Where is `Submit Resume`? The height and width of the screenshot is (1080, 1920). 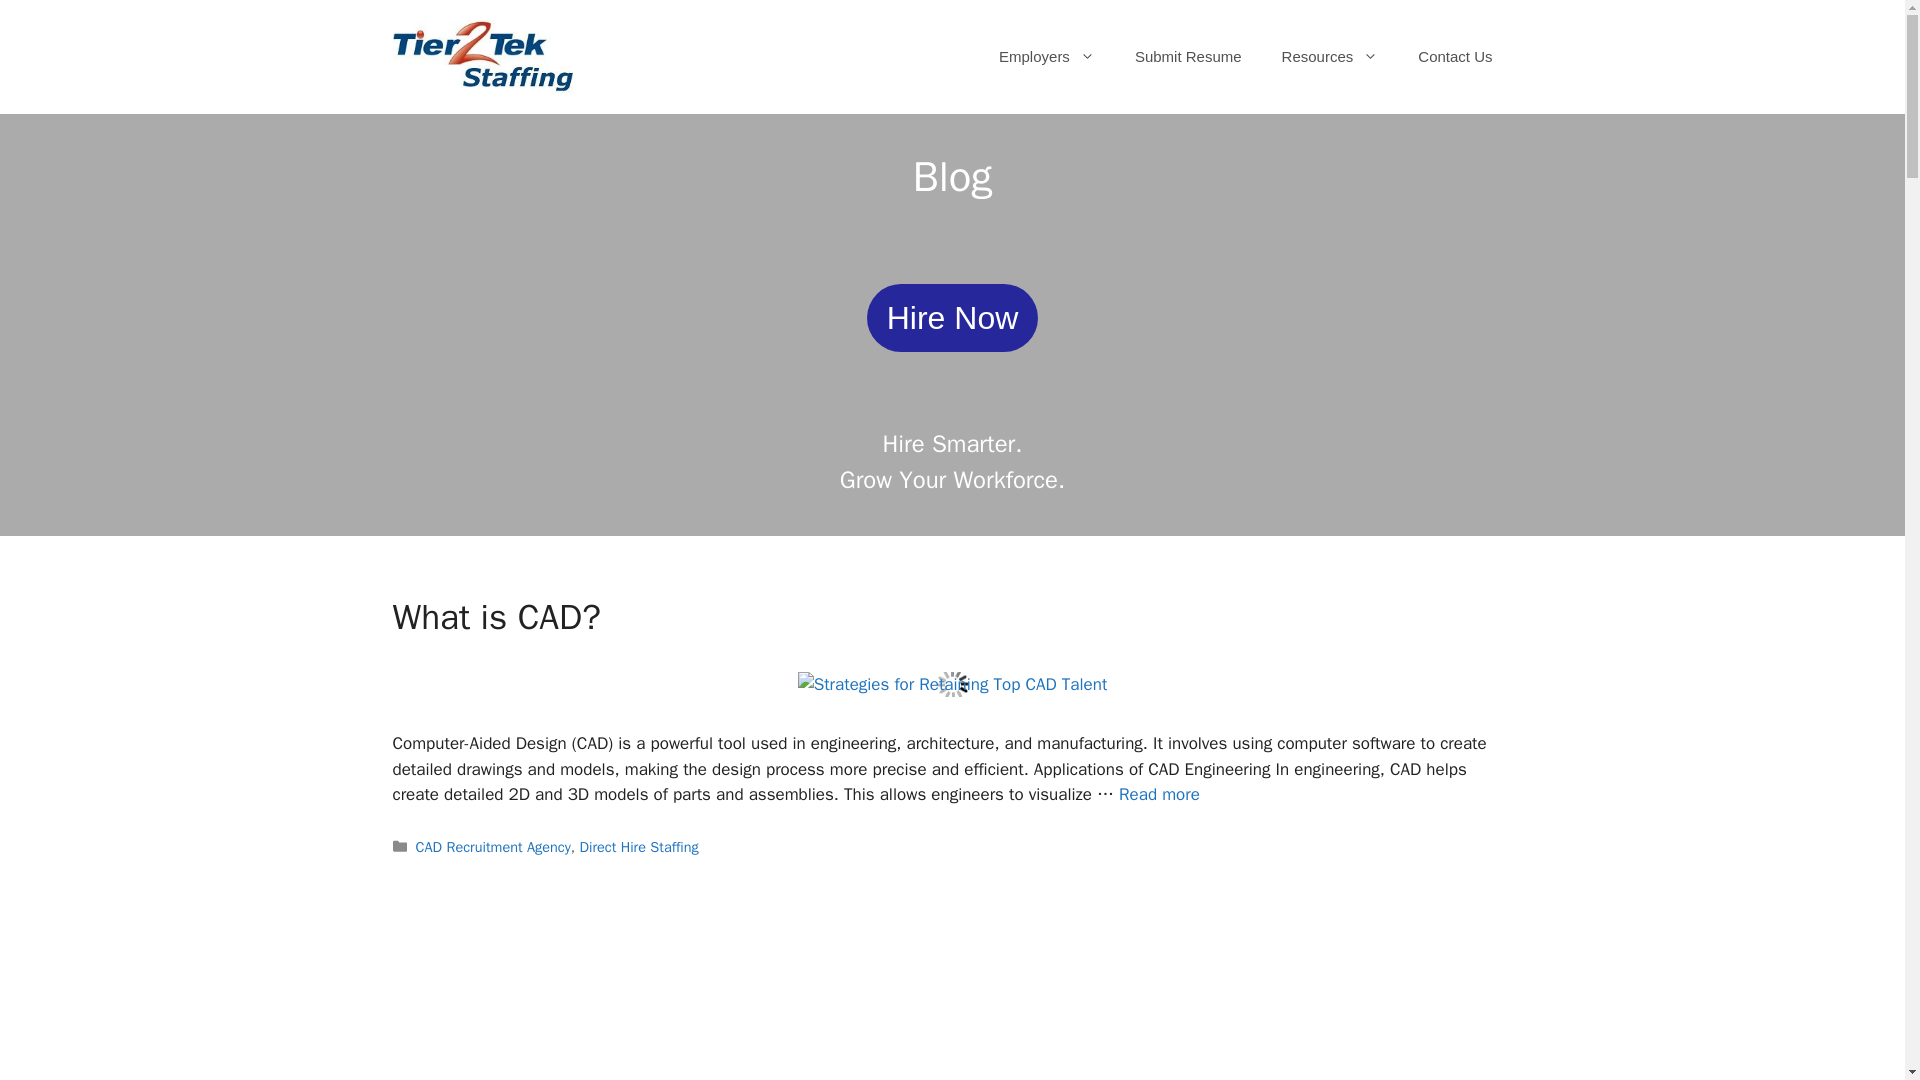 Submit Resume is located at coordinates (1188, 57).